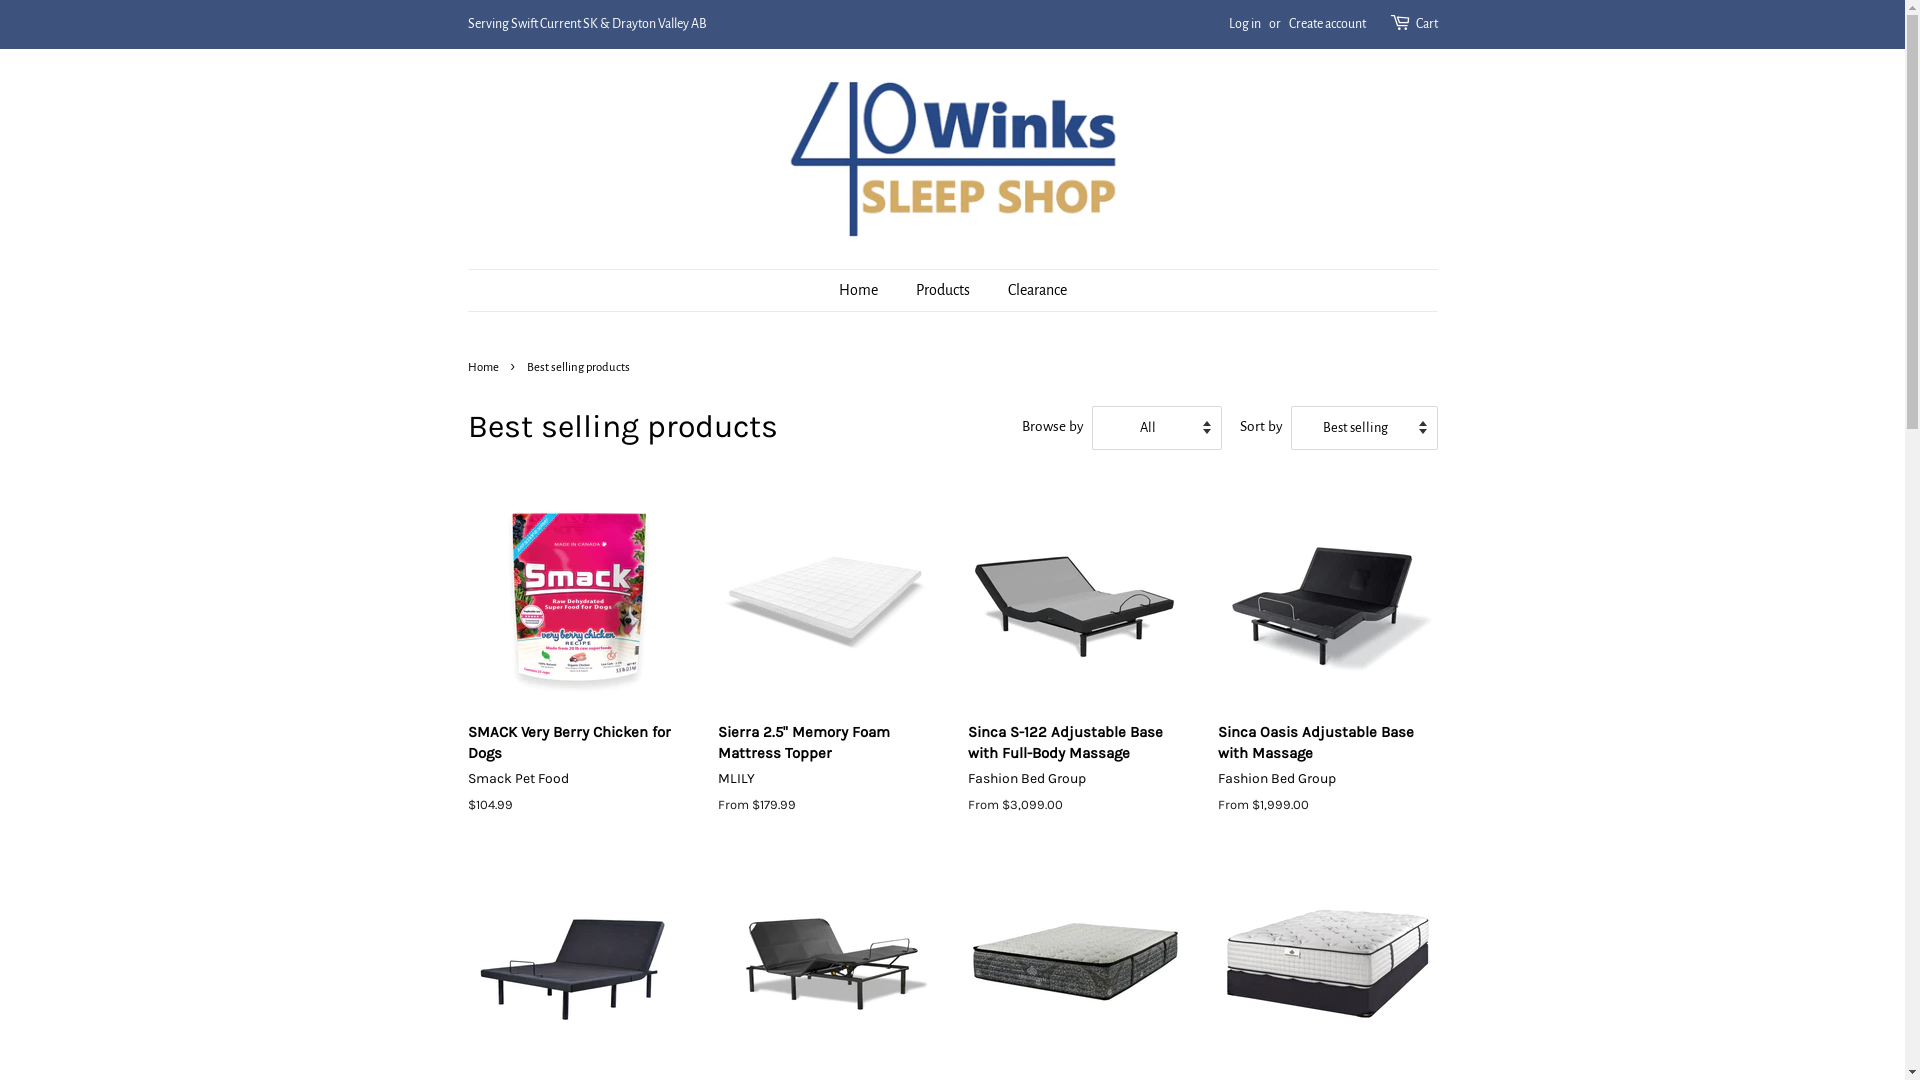 Image resolution: width=1920 pixels, height=1080 pixels. Describe the element at coordinates (944, 290) in the screenshot. I see `Products` at that location.